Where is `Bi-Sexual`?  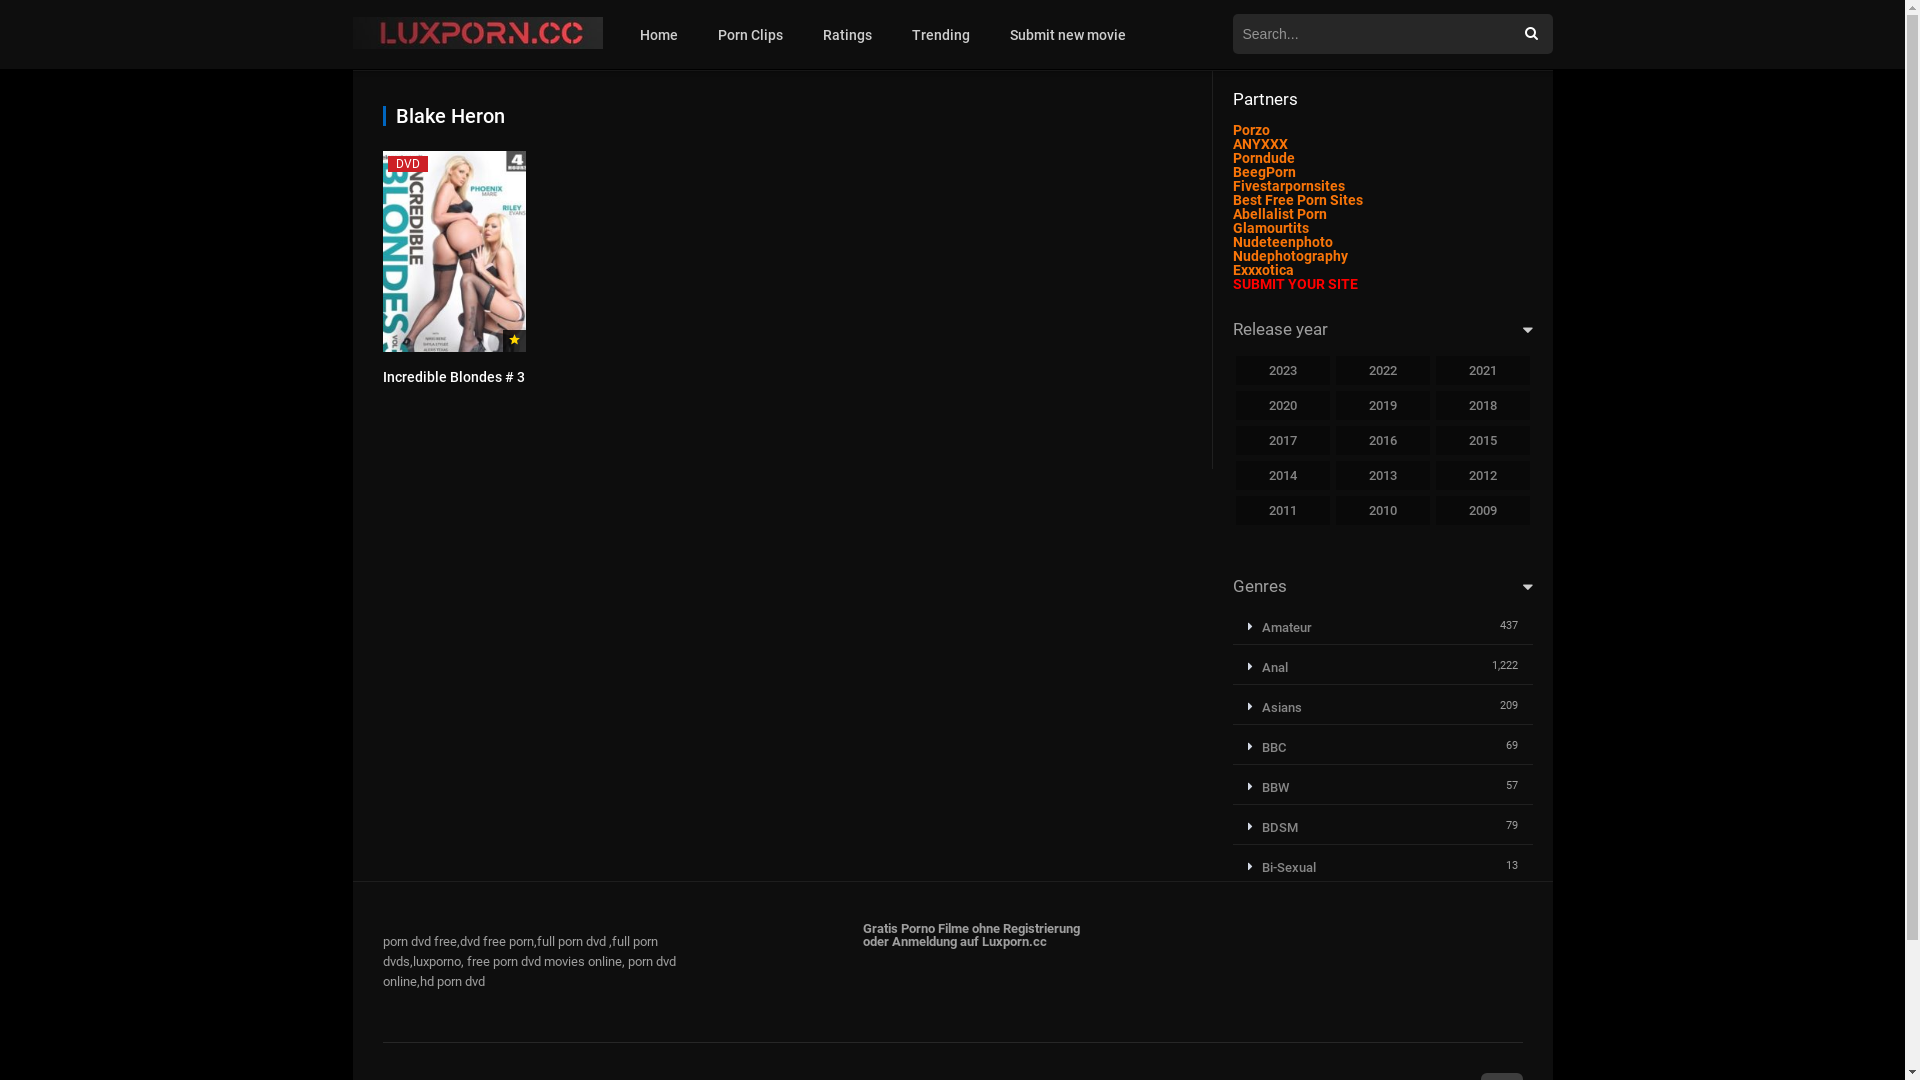 Bi-Sexual is located at coordinates (1282, 868).